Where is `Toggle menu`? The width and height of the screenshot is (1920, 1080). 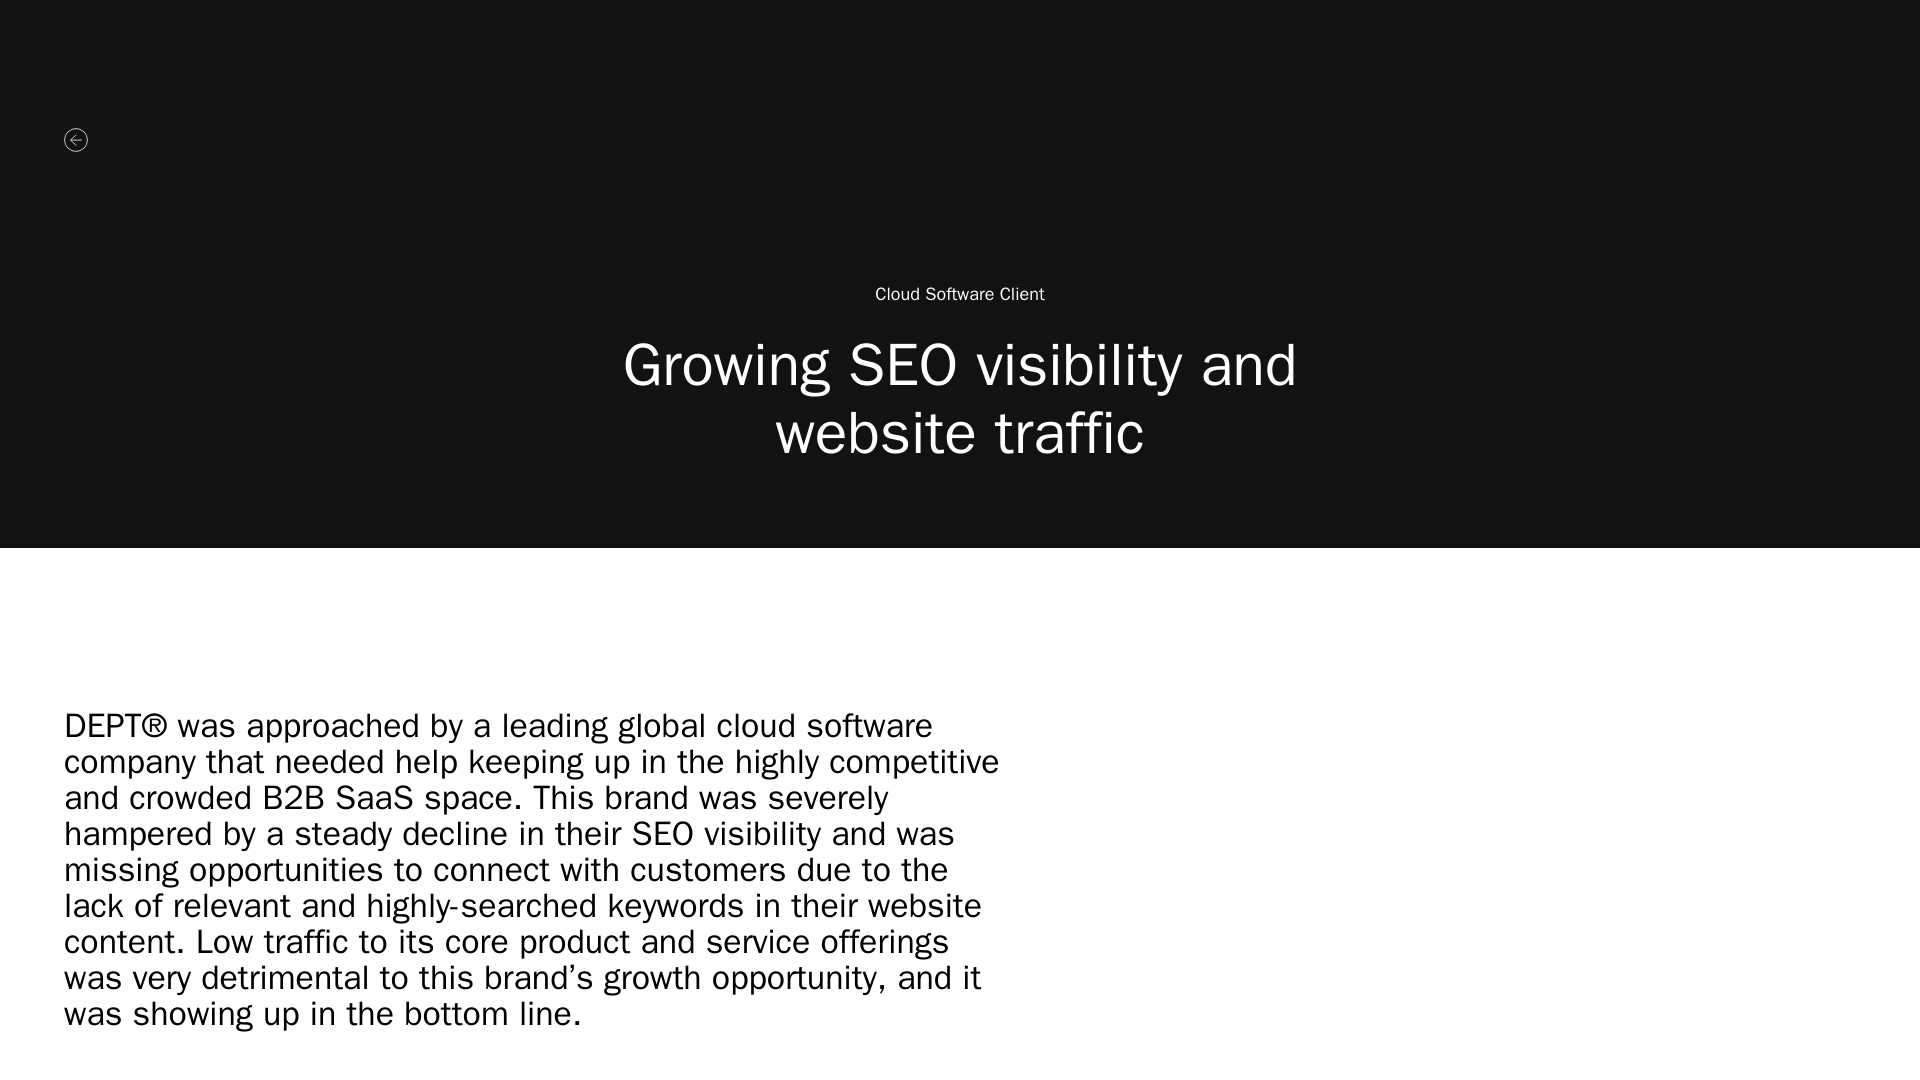
Toggle menu is located at coordinates (1836, 64).